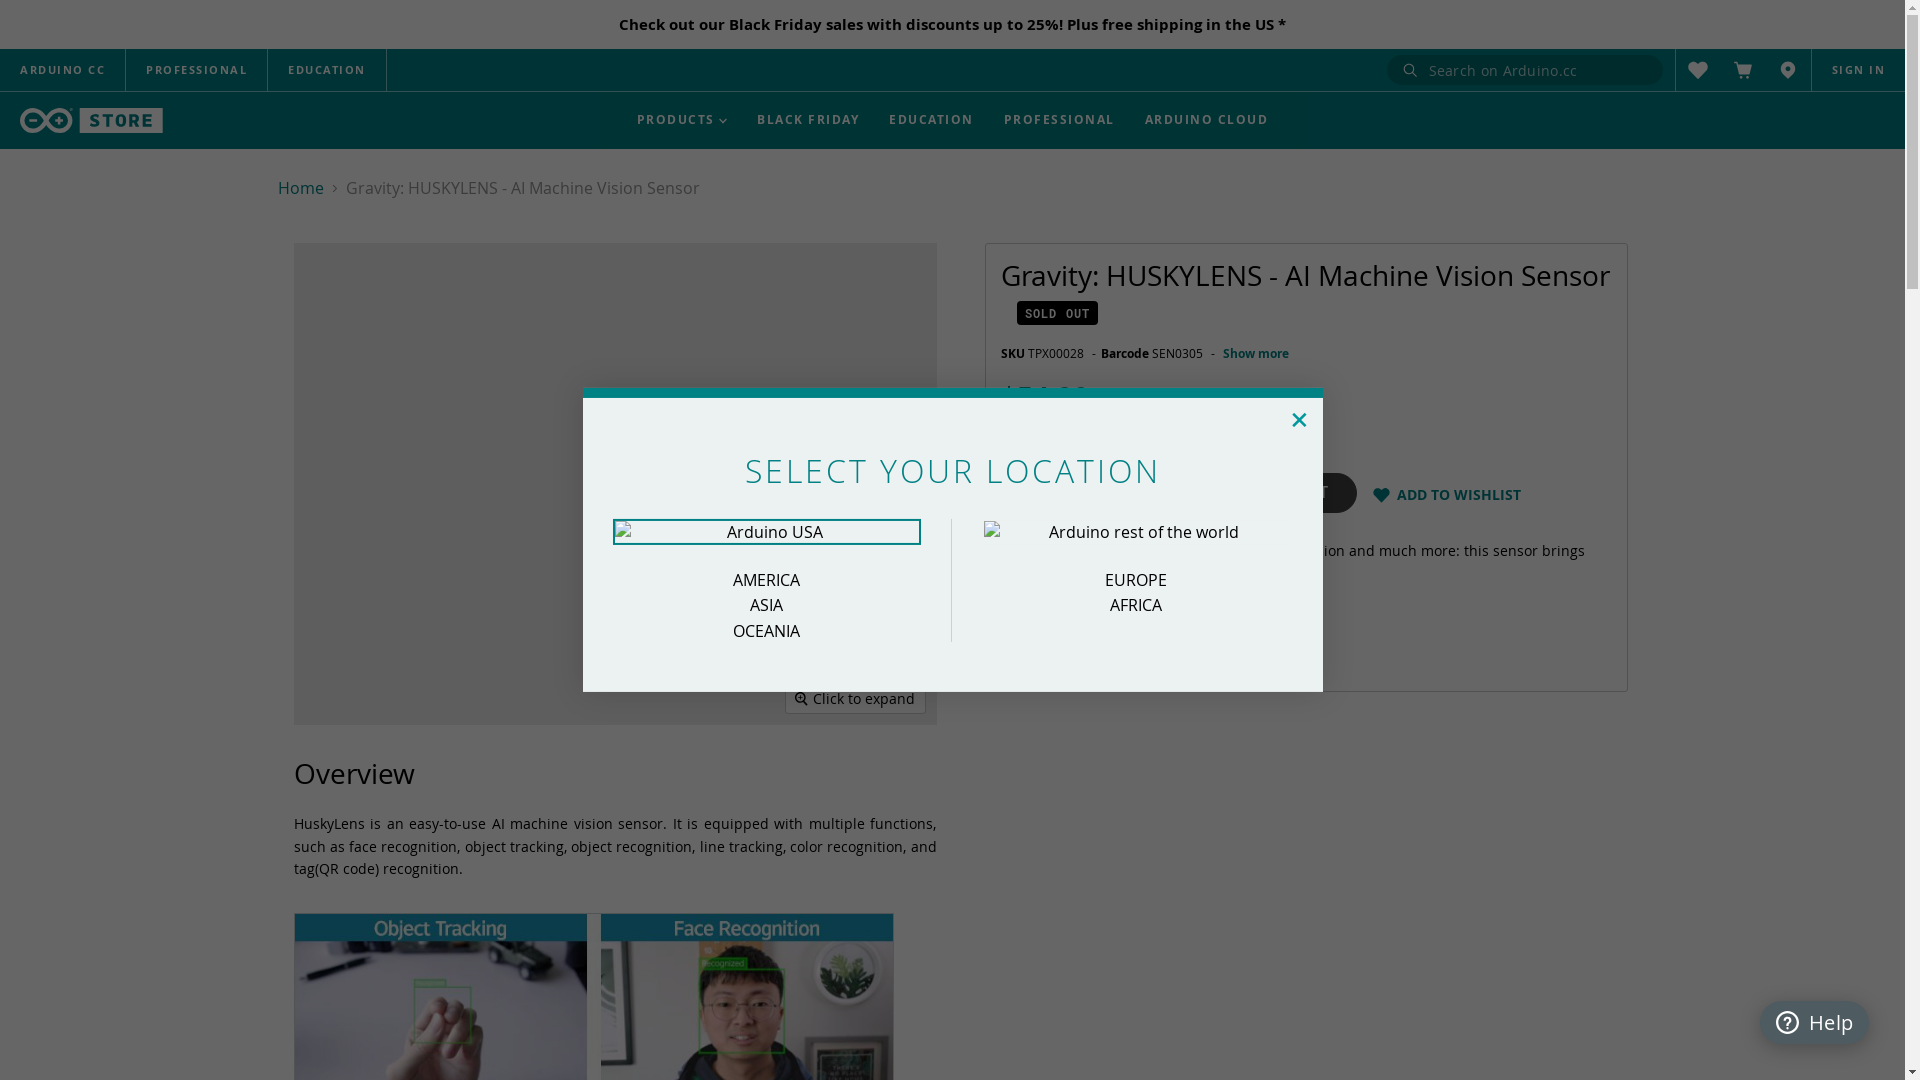 Image resolution: width=1920 pixels, height=1080 pixels. What do you see at coordinates (62, 70) in the screenshot?
I see `ARDUINO CC` at bounding box center [62, 70].